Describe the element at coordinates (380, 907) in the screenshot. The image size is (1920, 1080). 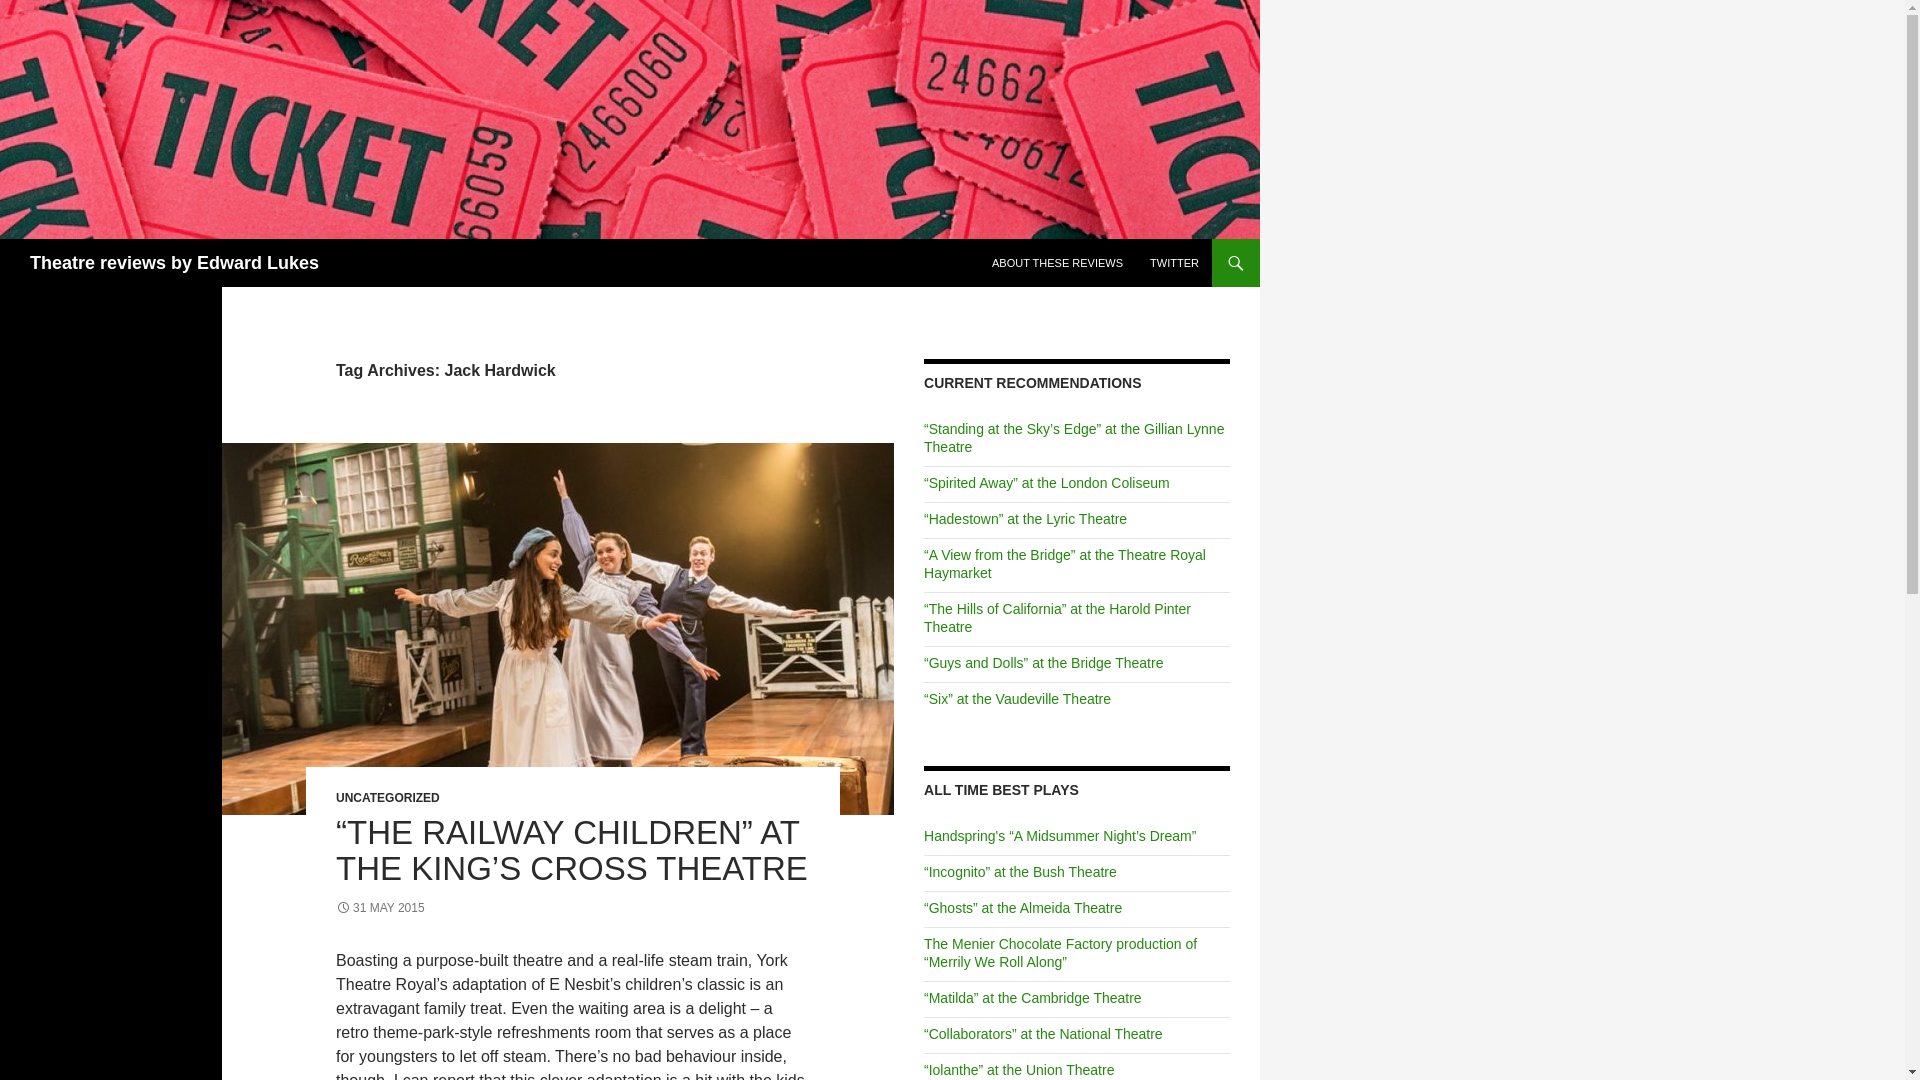
I see `31 MAY 2015` at that location.